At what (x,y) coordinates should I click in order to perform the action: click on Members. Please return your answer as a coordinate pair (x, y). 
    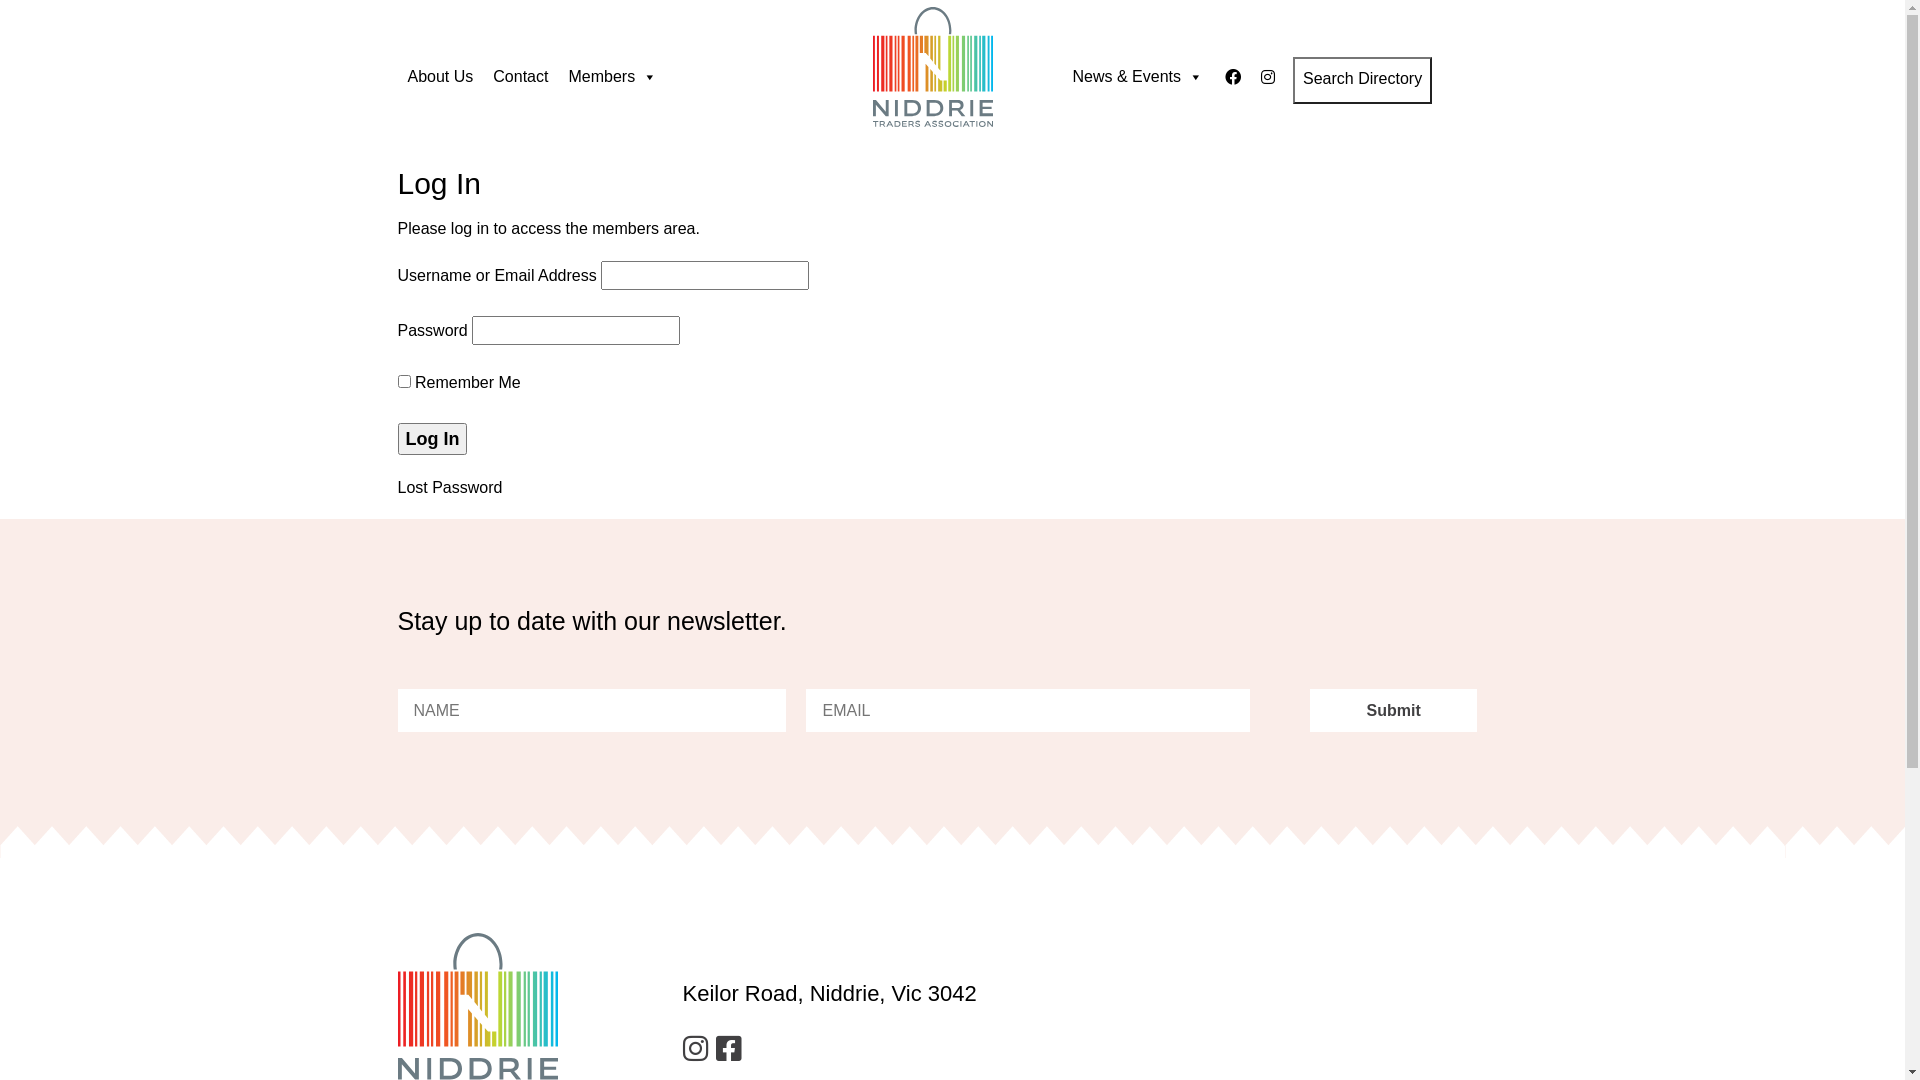
    Looking at the image, I should click on (612, 77).